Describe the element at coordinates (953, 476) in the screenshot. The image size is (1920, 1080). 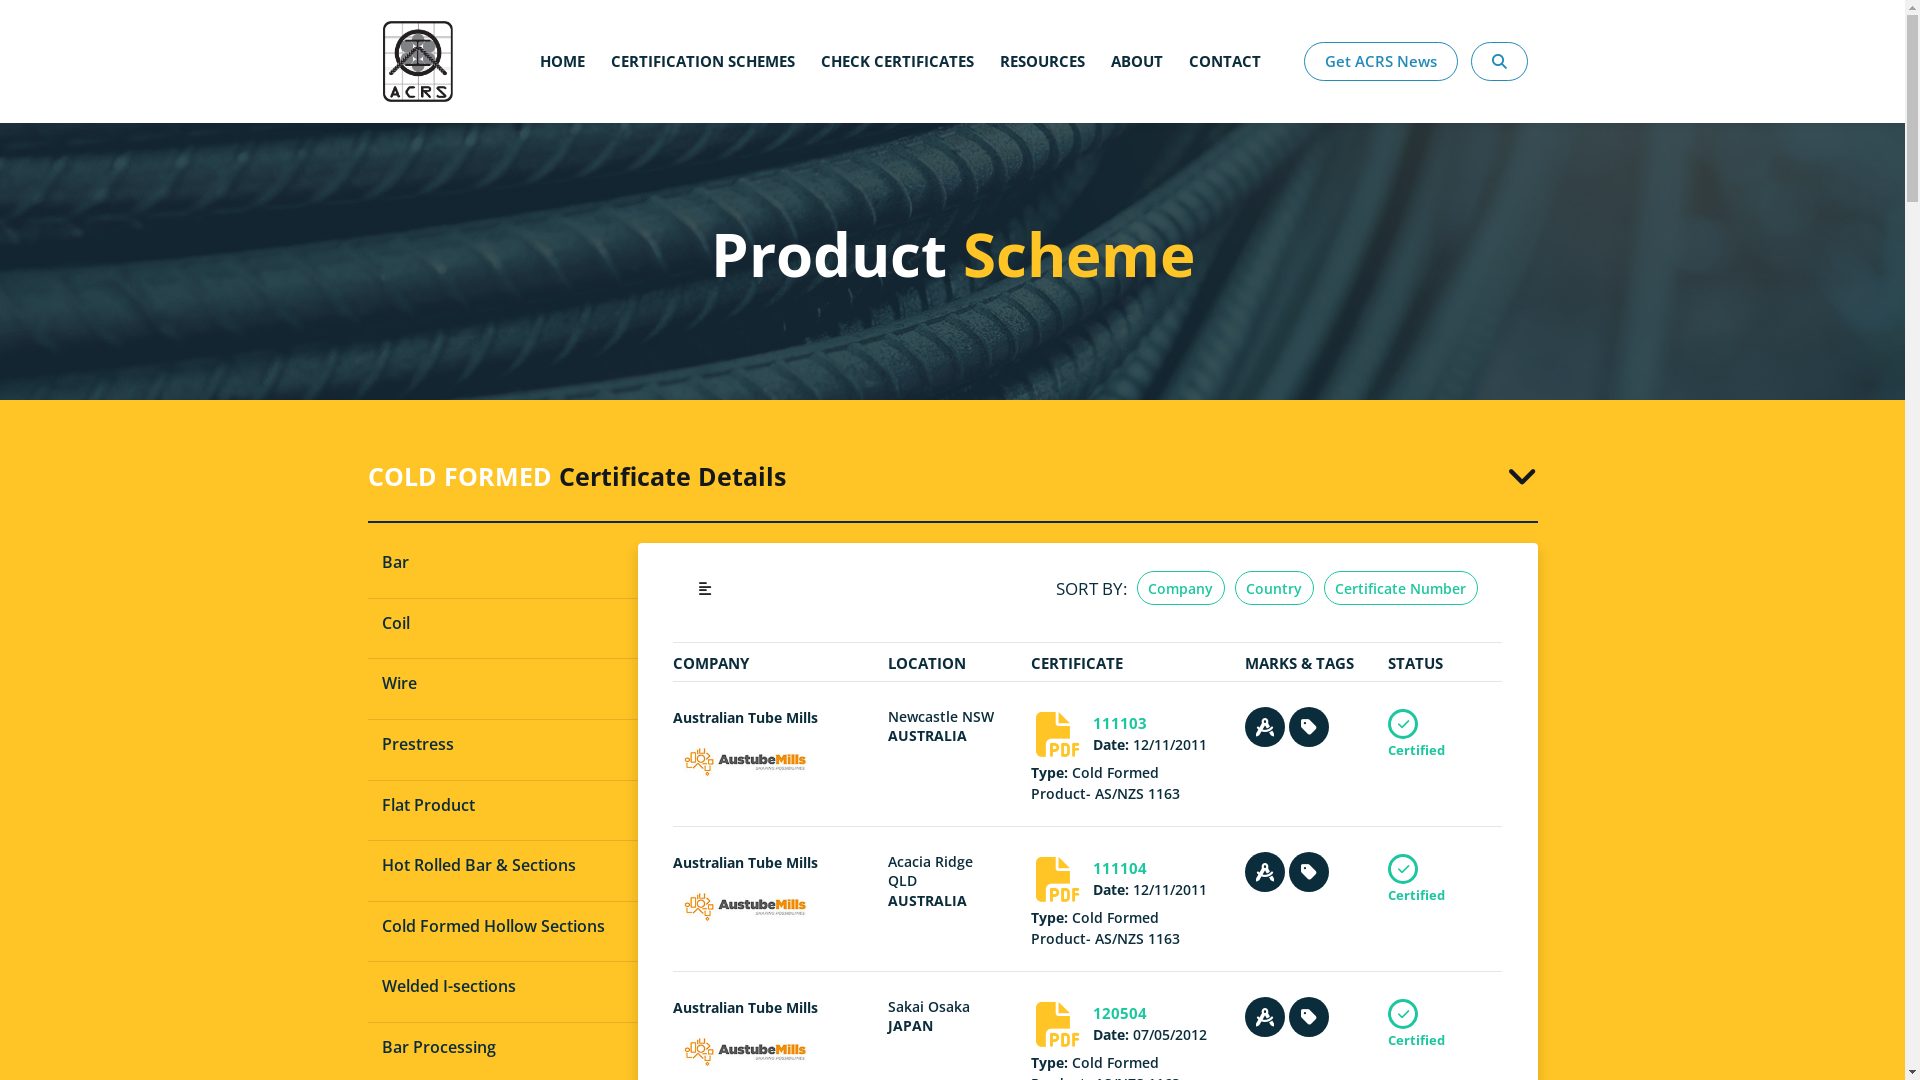
I see `COLD FORMED Certificate Details` at that location.